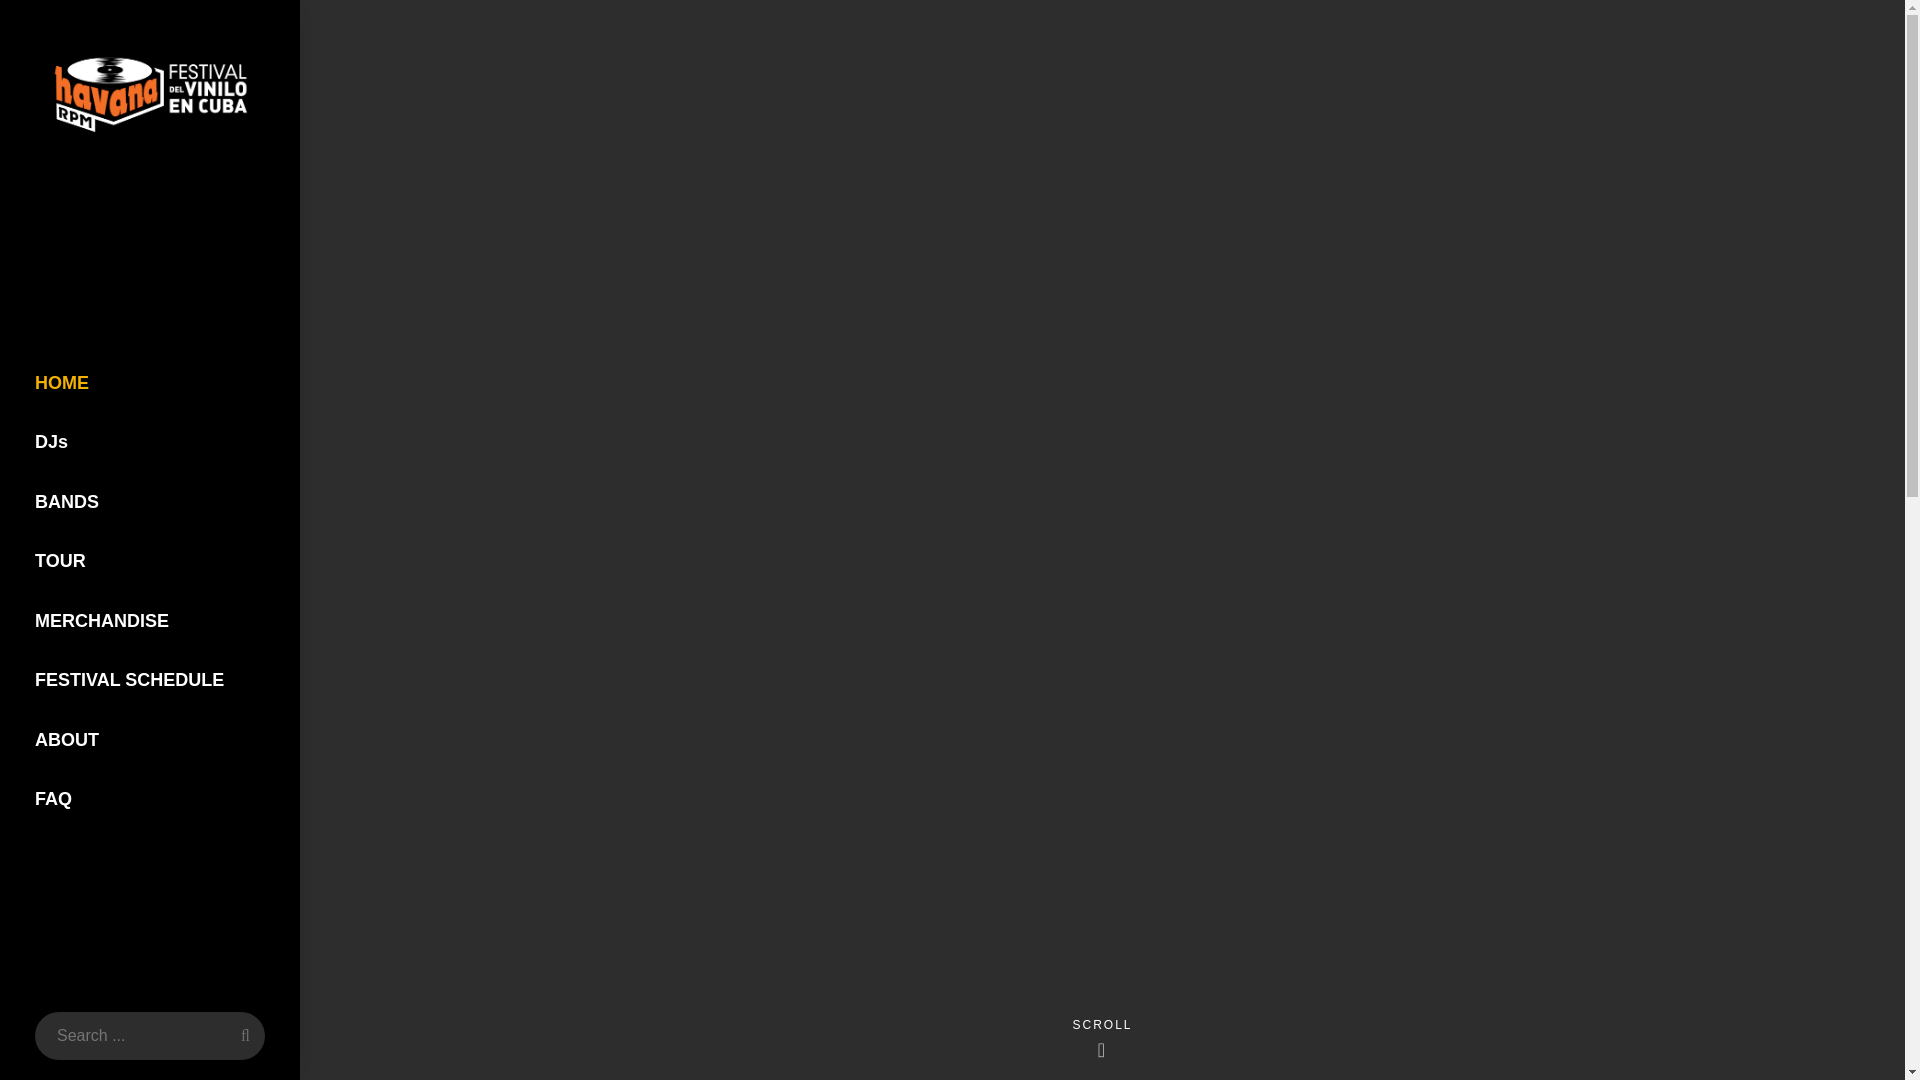  Describe the element at coordinates (150, 622) in the screenshot. I see `MERCHANDISE` at that location.